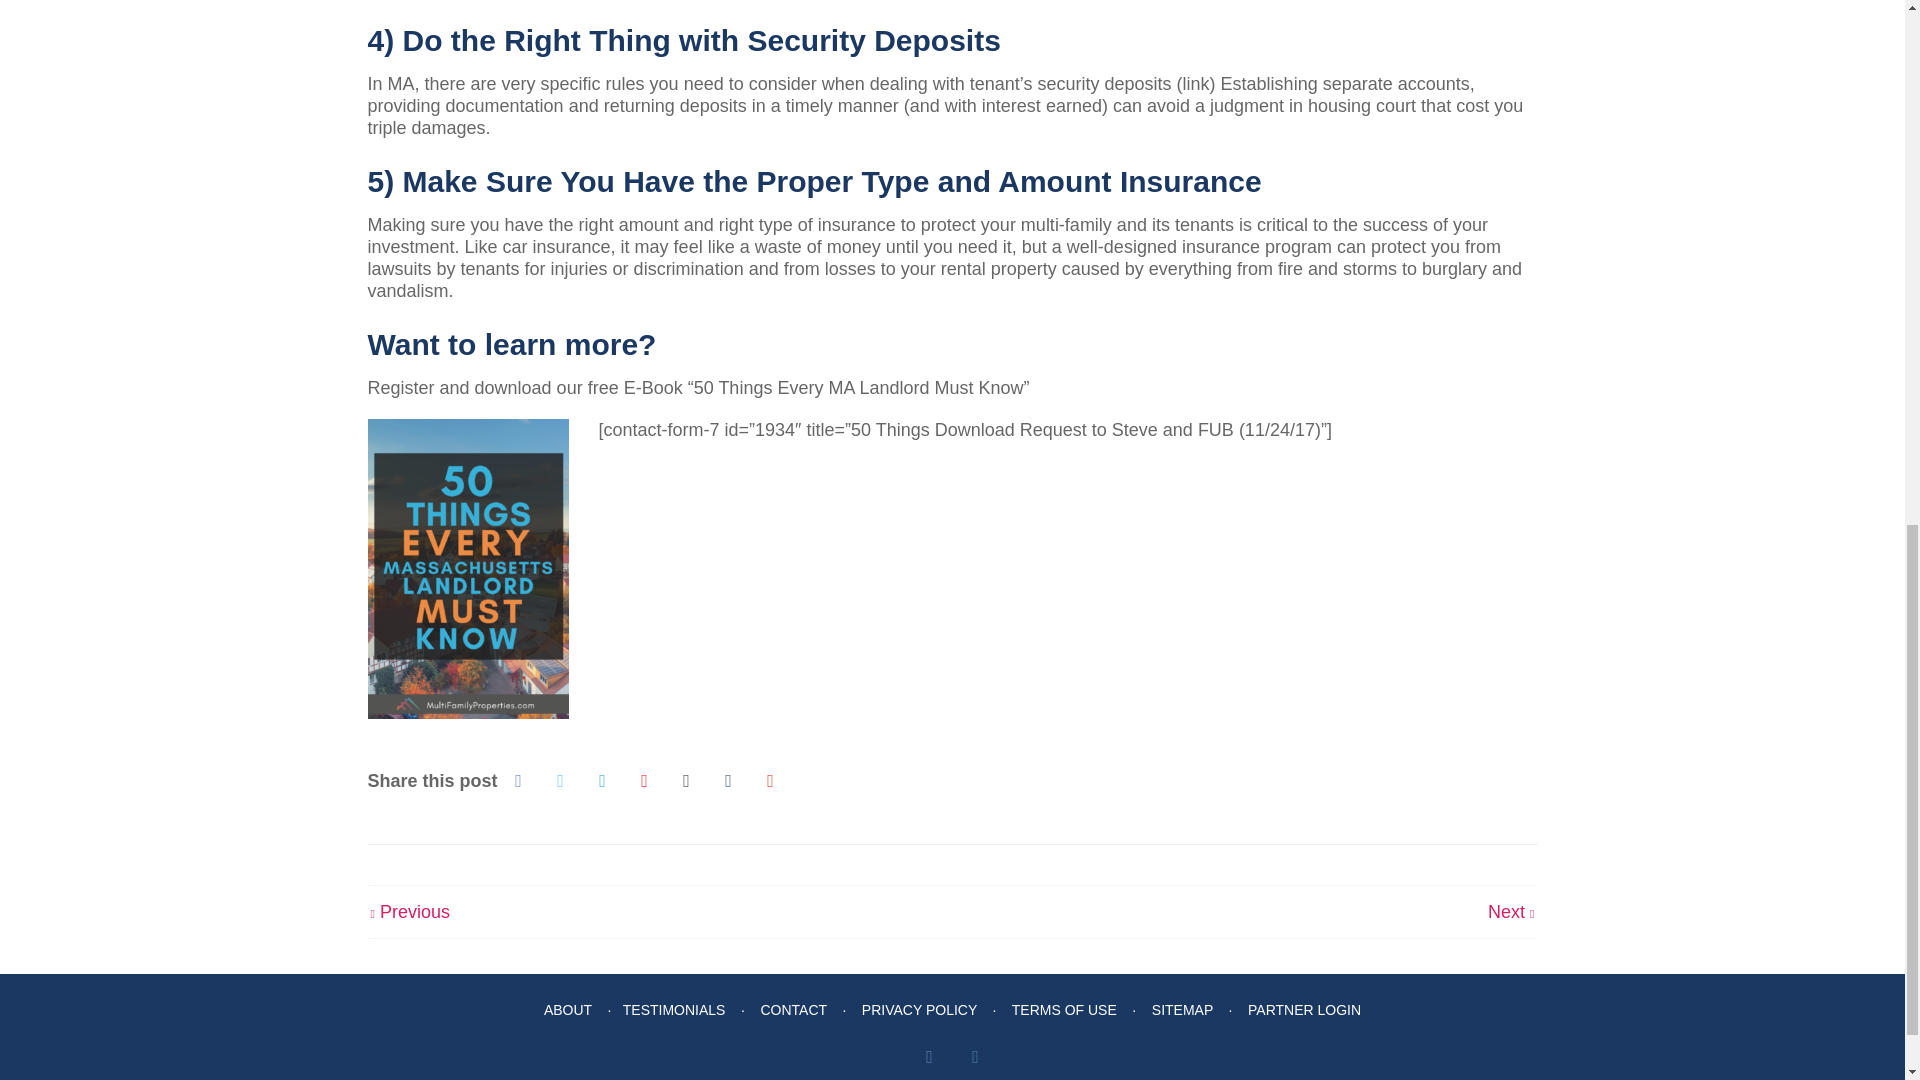 The width and height of the screenshot is (1920, 1080). I want to click on PRIVACY POLICY, so click(920, 1010).